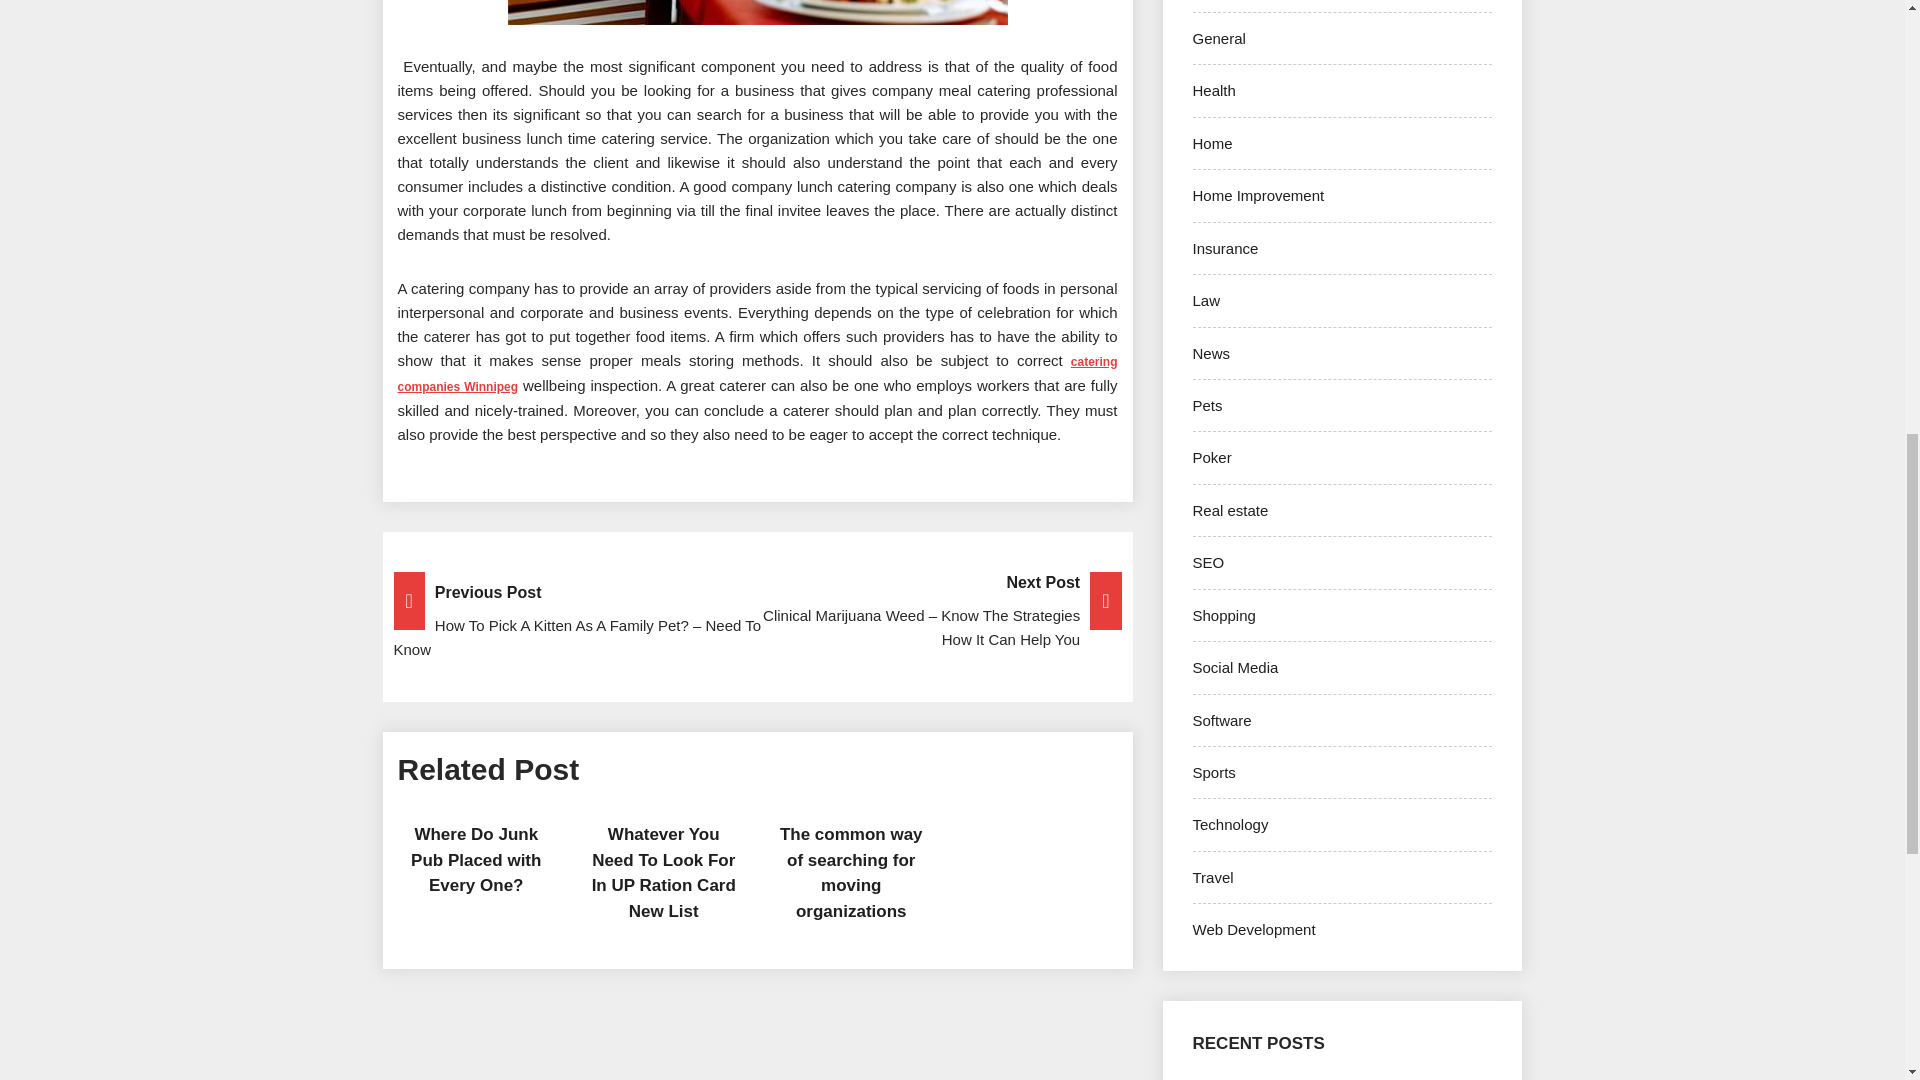 The height and width of the screenshot is (1080, 1920). What do you see at coordinates (1212, 144) in the screenshot?
I see `Home` at bounding box center [1212, 144].